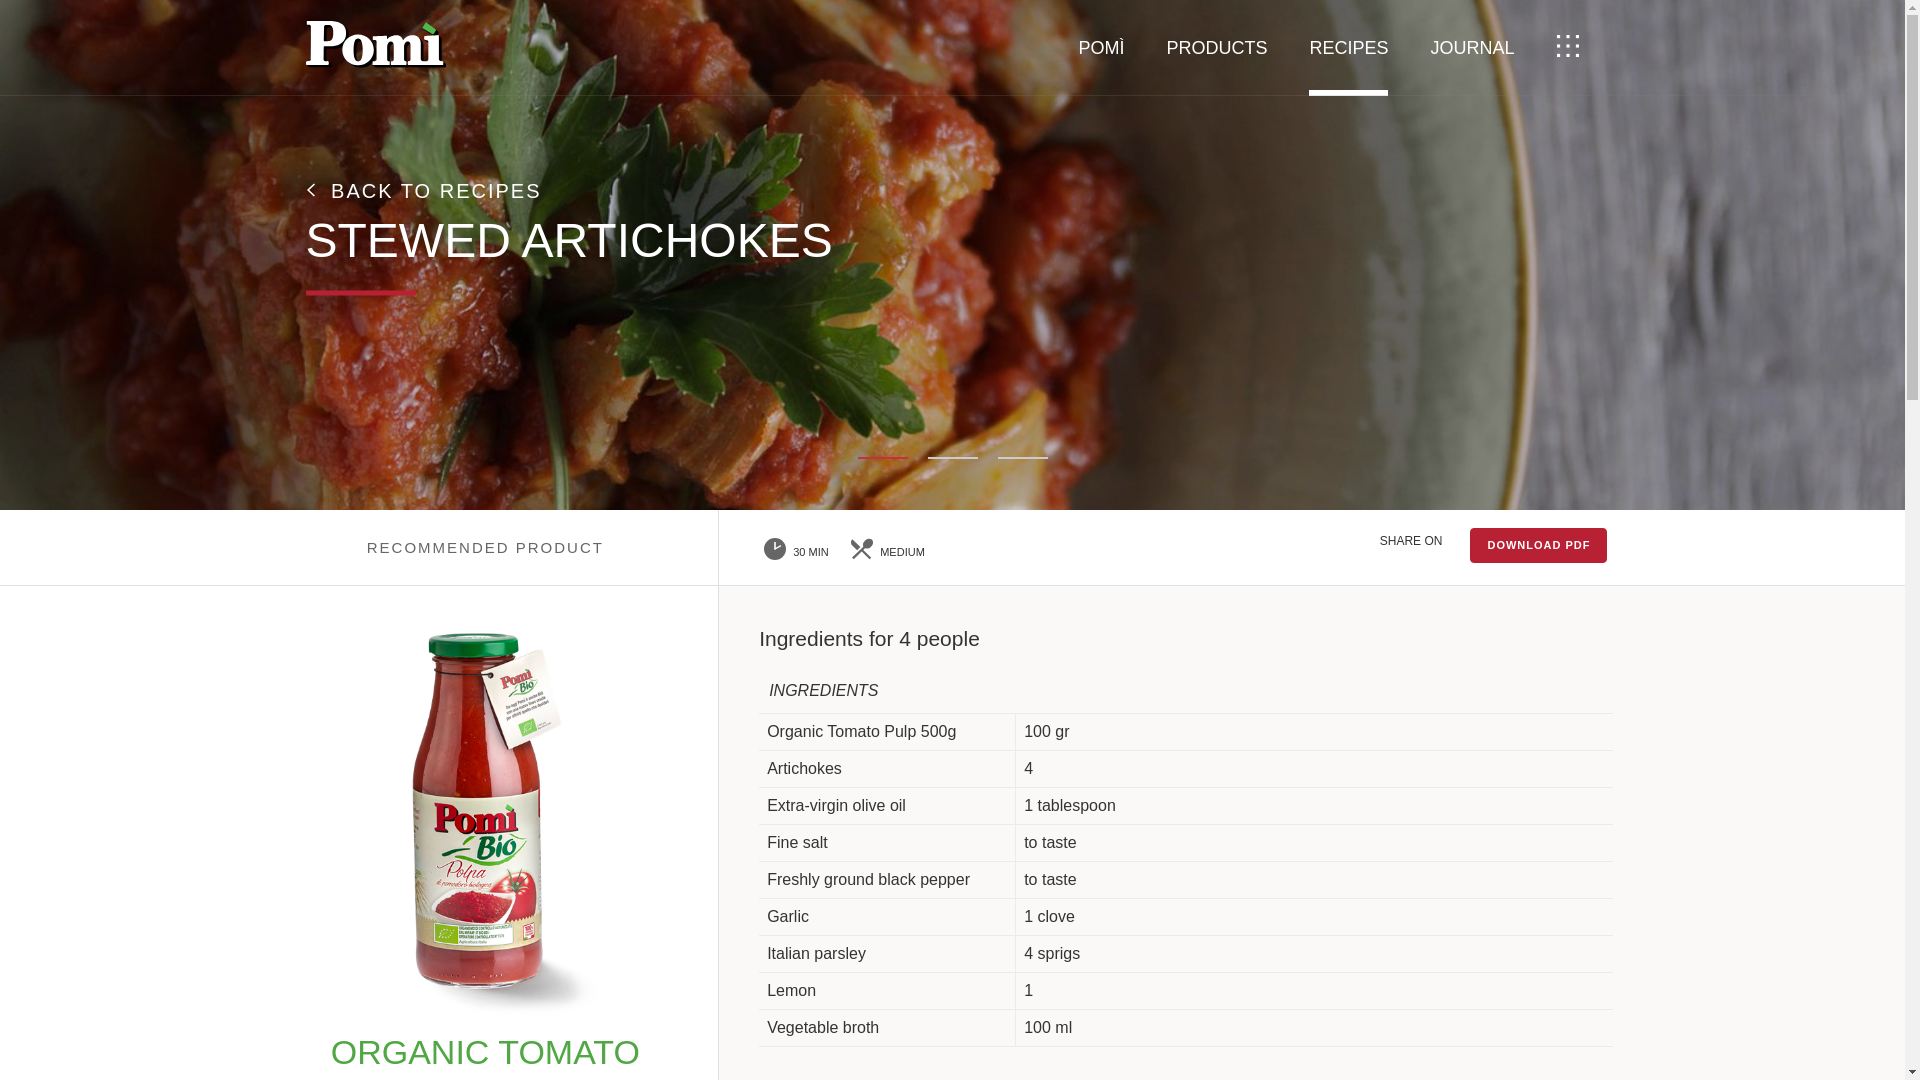 This screenshot has height=1080, width=1920. What do you see at coordinates (952, 458) in the screenshot?
I see `2` at bounding box center [952, 458].